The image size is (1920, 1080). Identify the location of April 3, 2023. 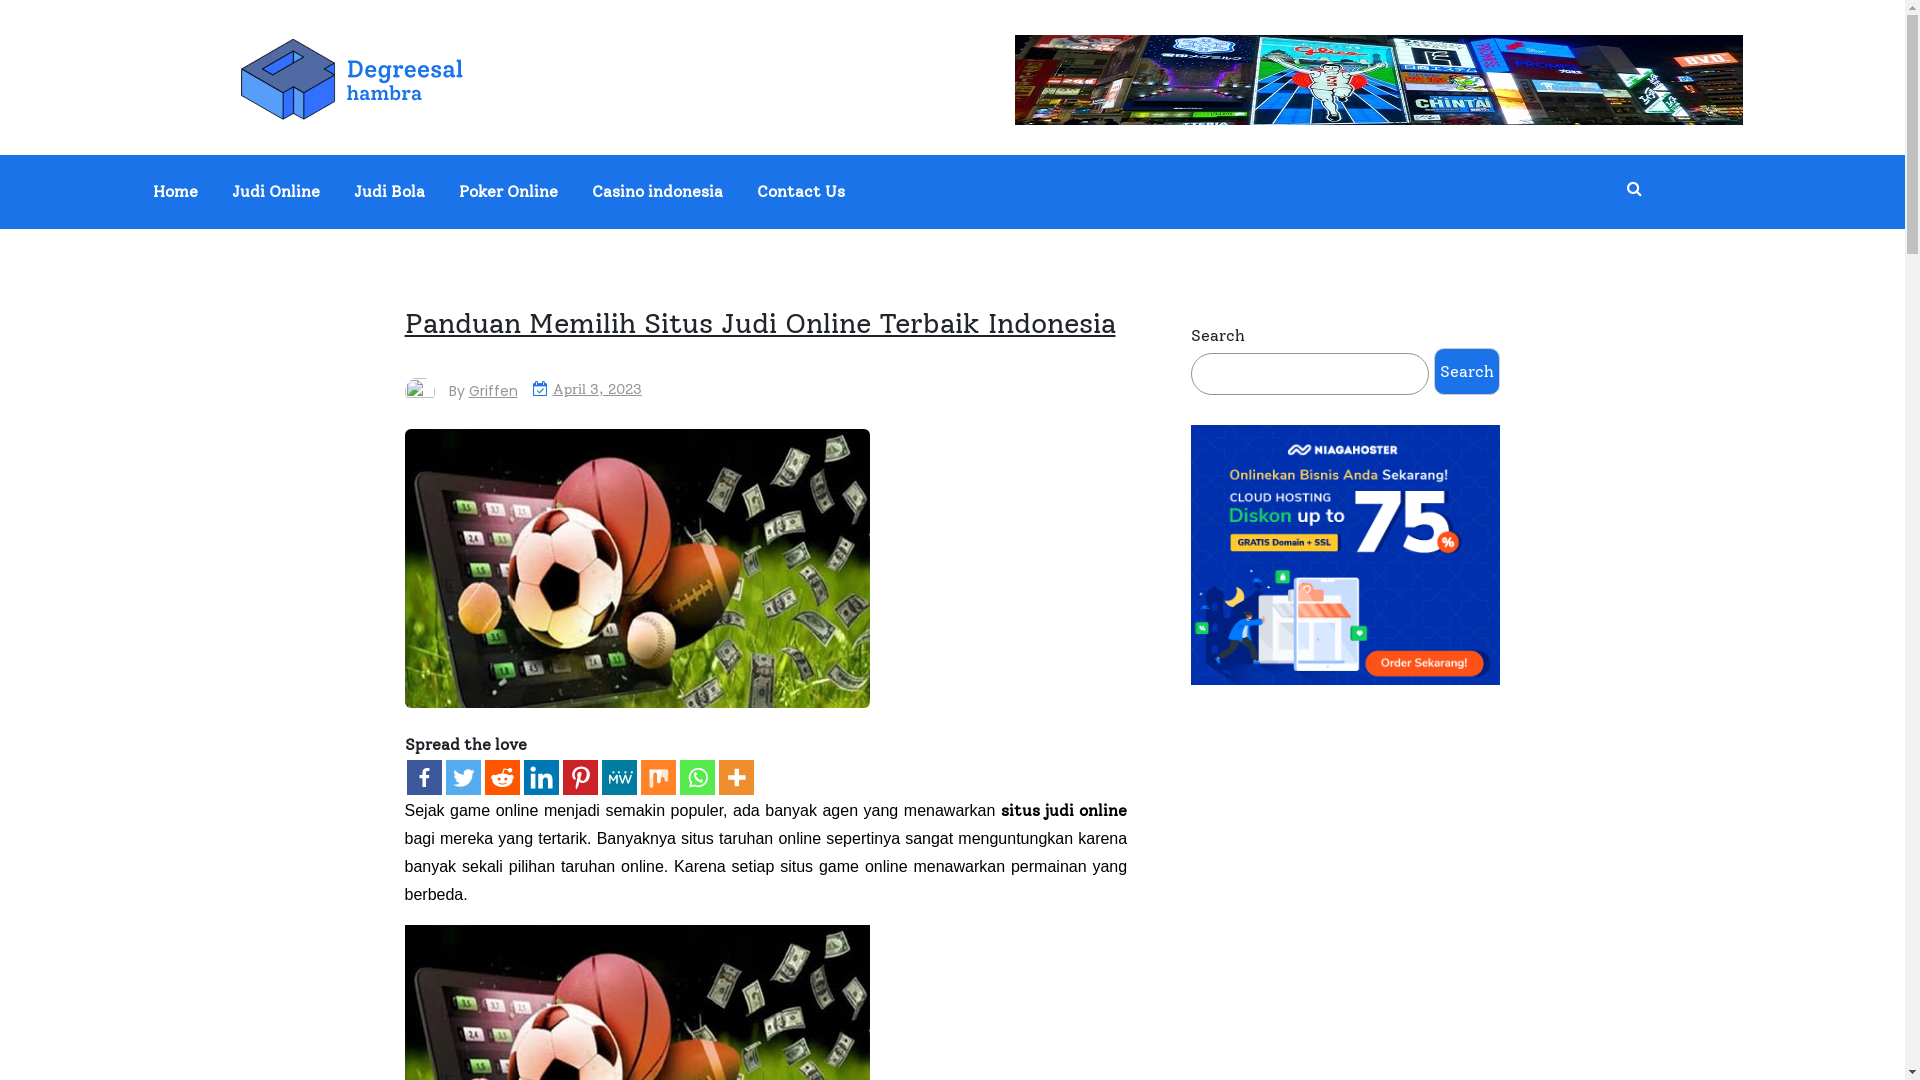
(596, 389).